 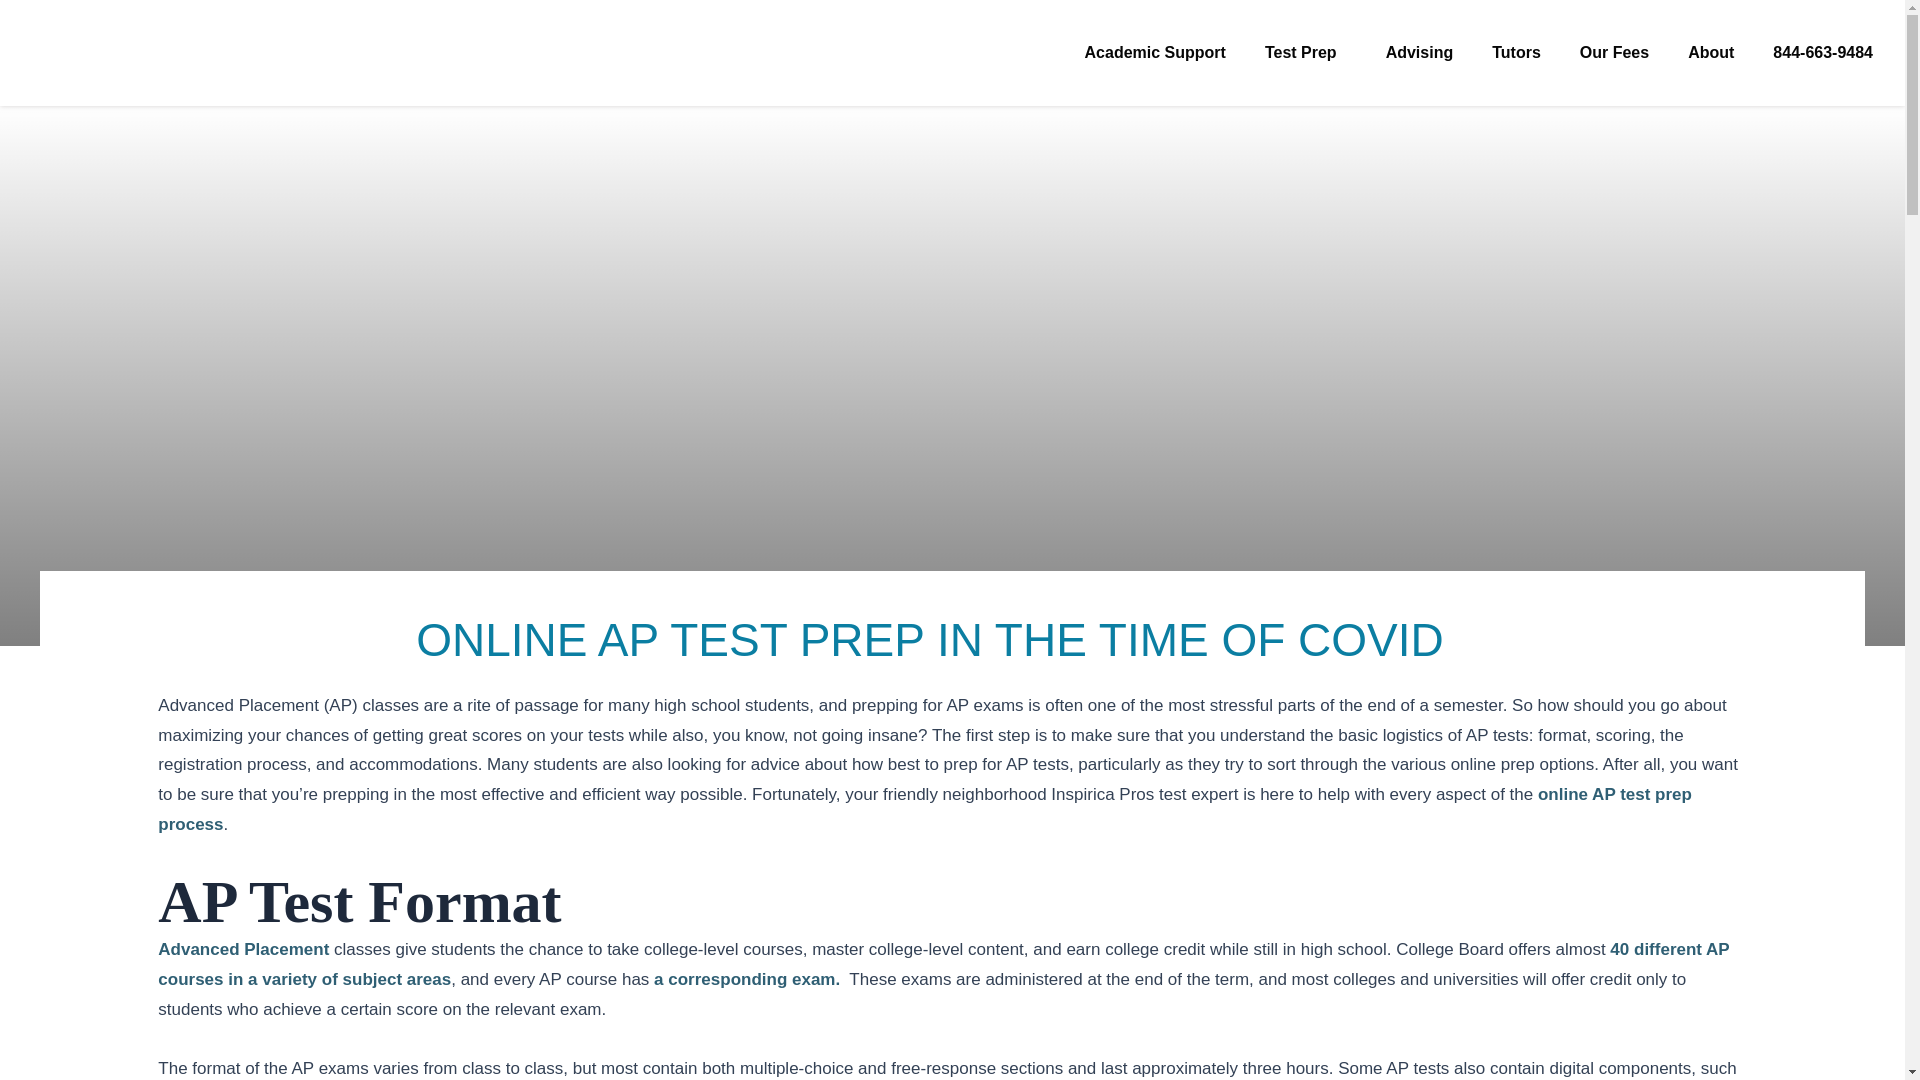 What do you see at coordinates (1710, 53) in the screenshot?
I see `About` at bounding box center [1710, 53].